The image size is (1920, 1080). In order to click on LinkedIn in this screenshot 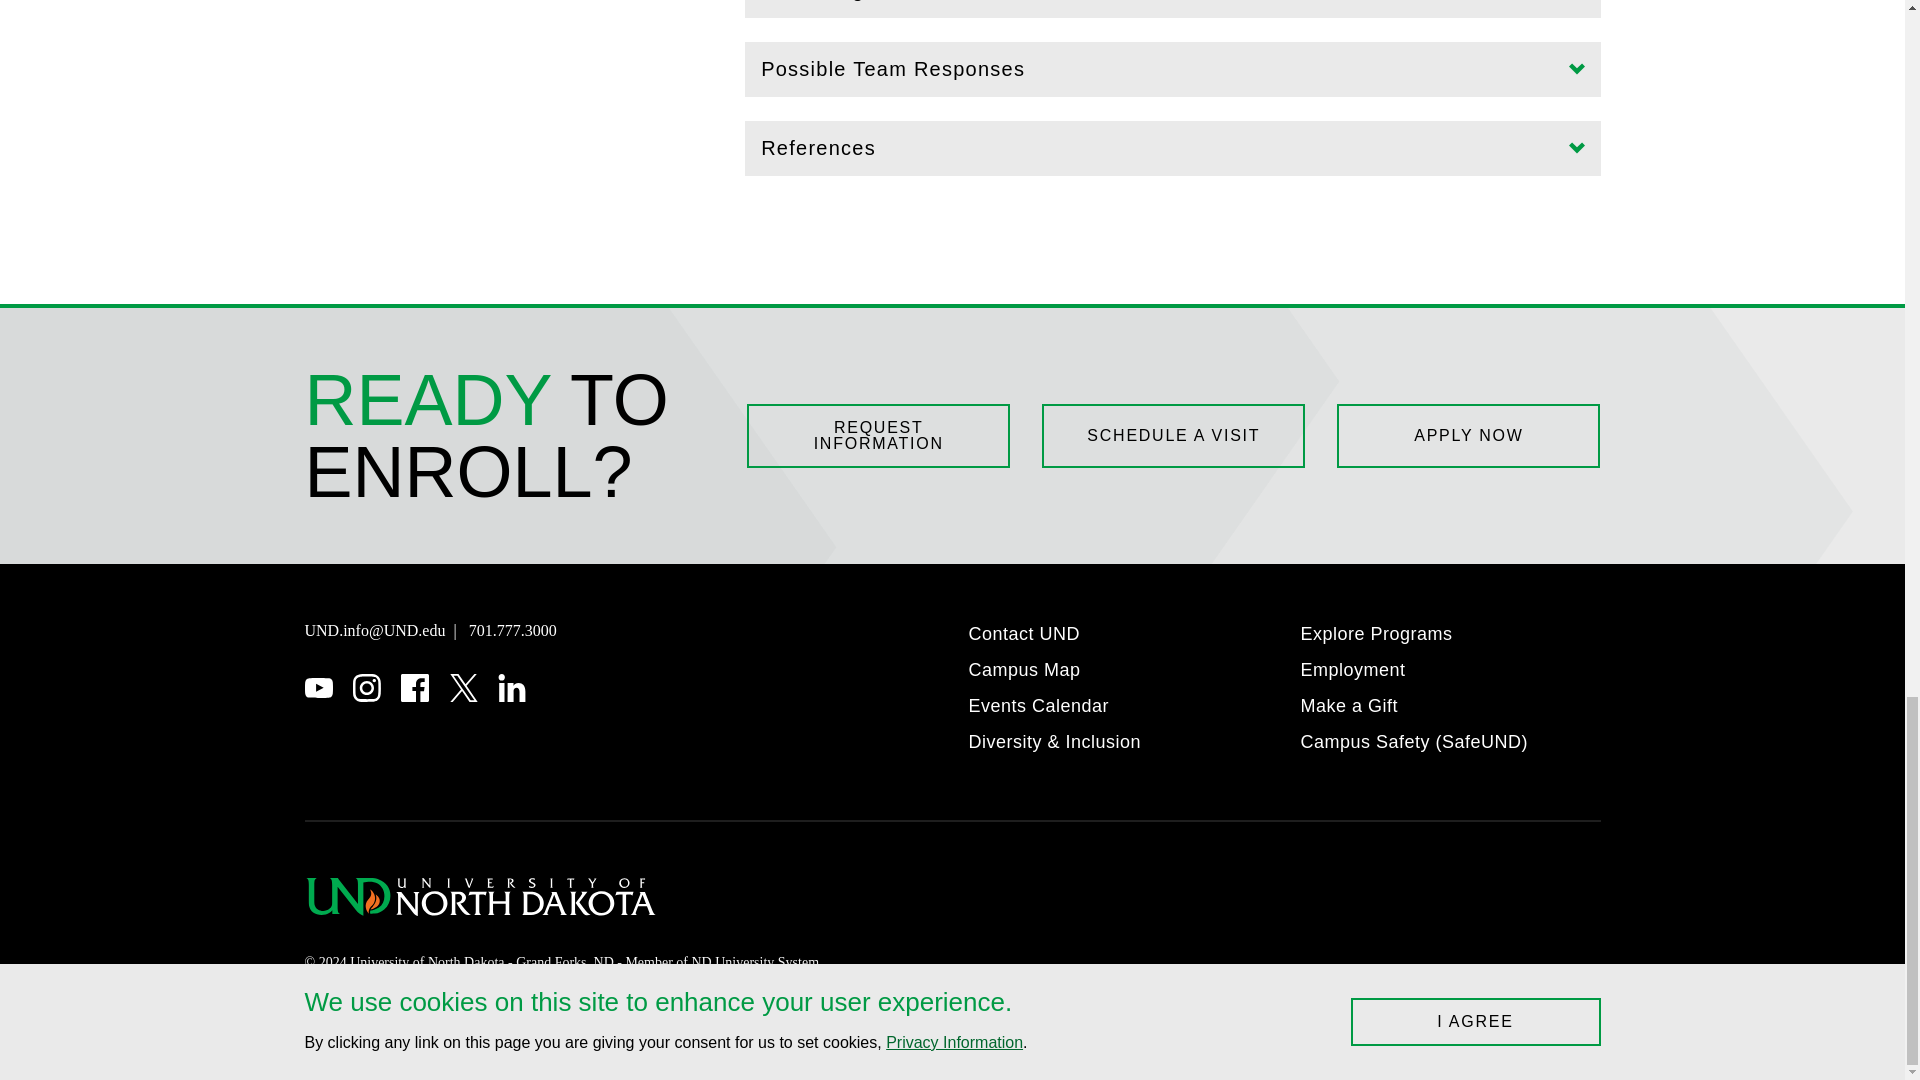, I will do `click(512, 688)`.